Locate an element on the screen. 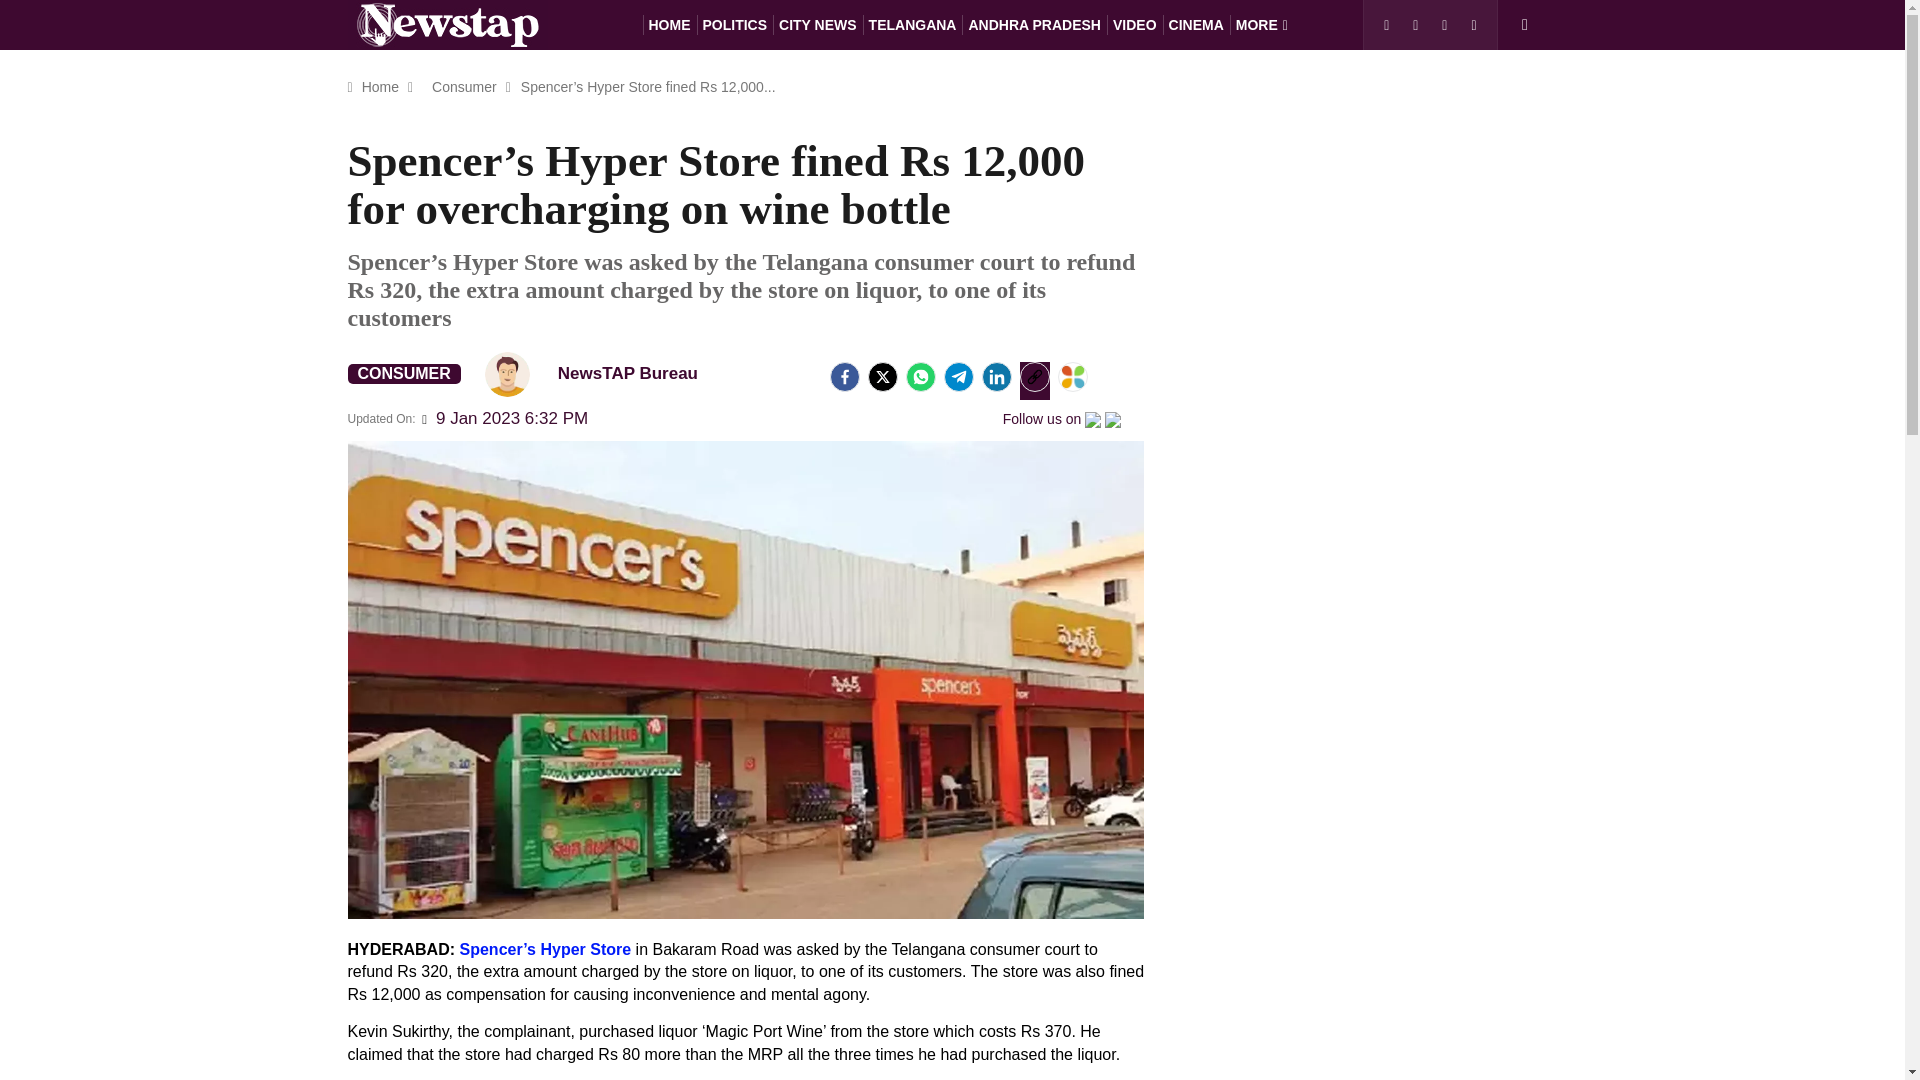  NewsTAP Bureau is located at coordinates (600, 374).